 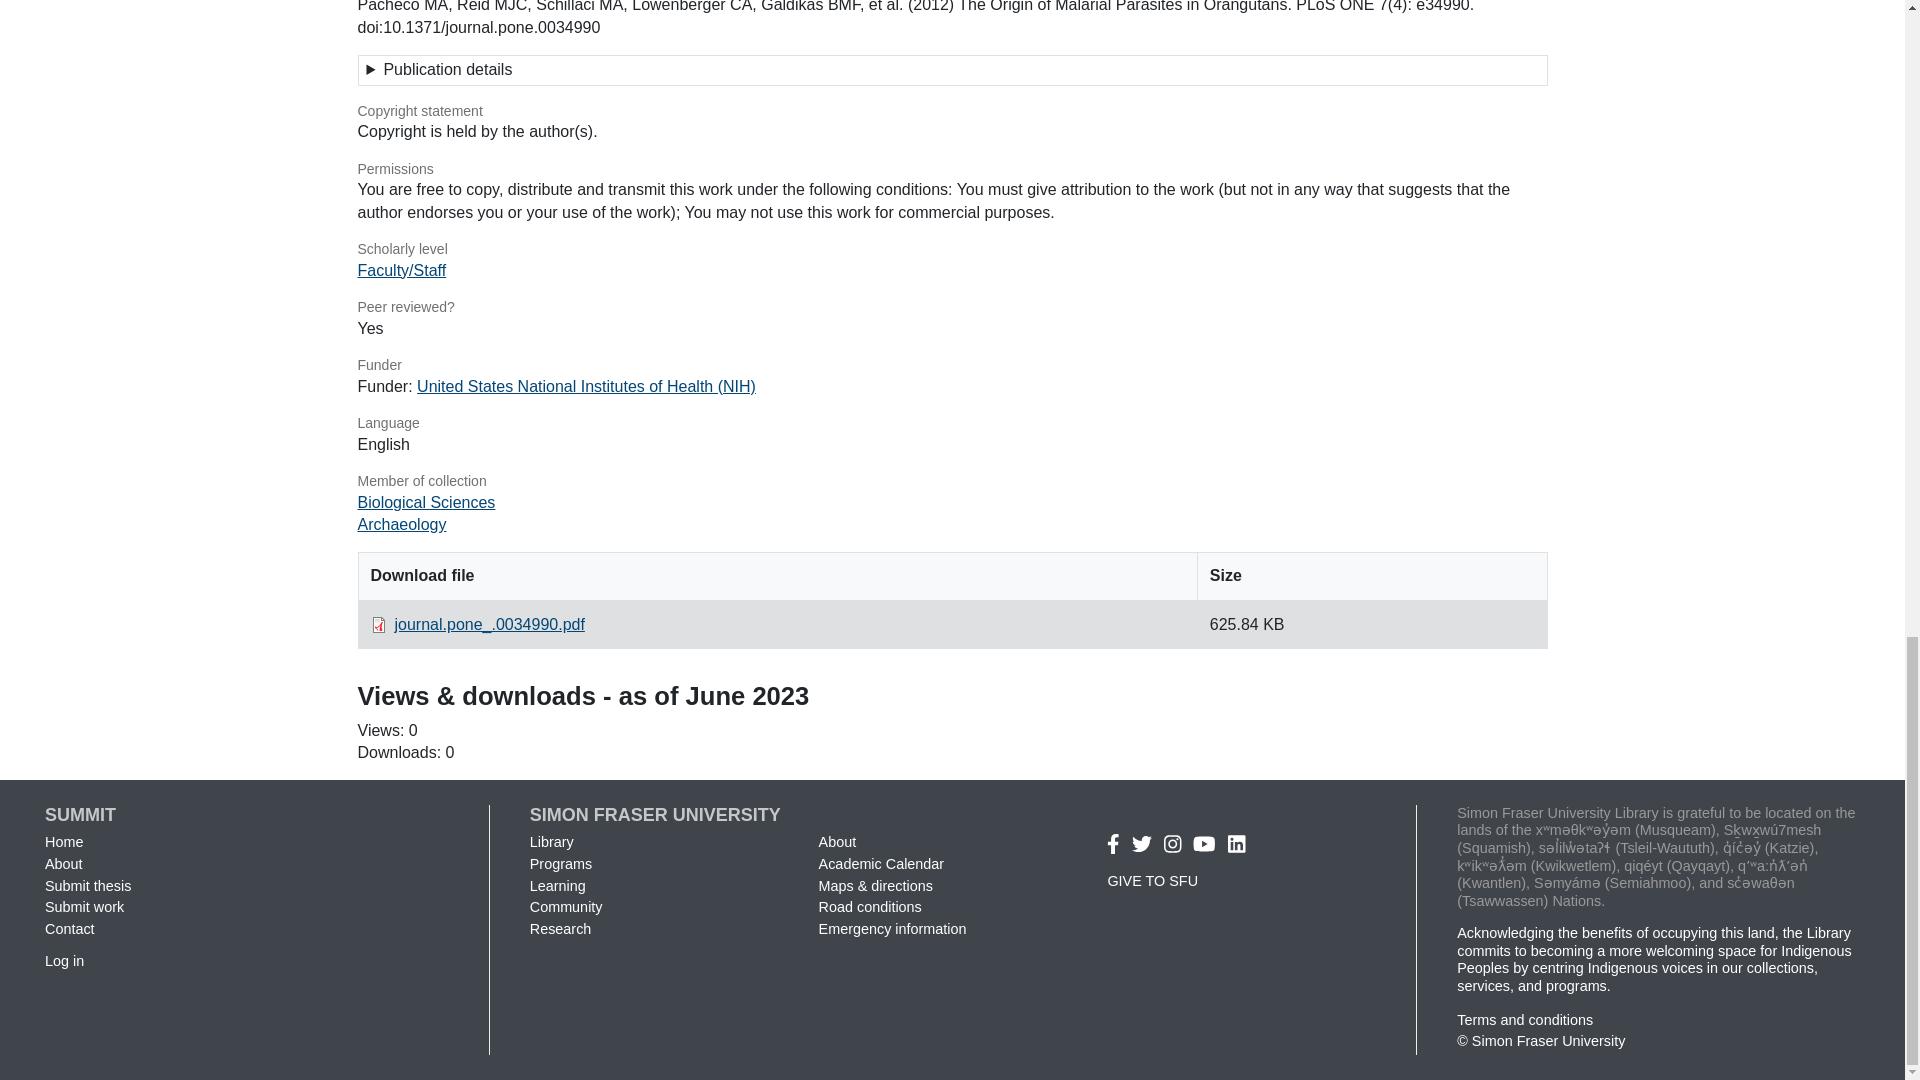 I want to click on Copyright statement, so click(x=952, y=112).